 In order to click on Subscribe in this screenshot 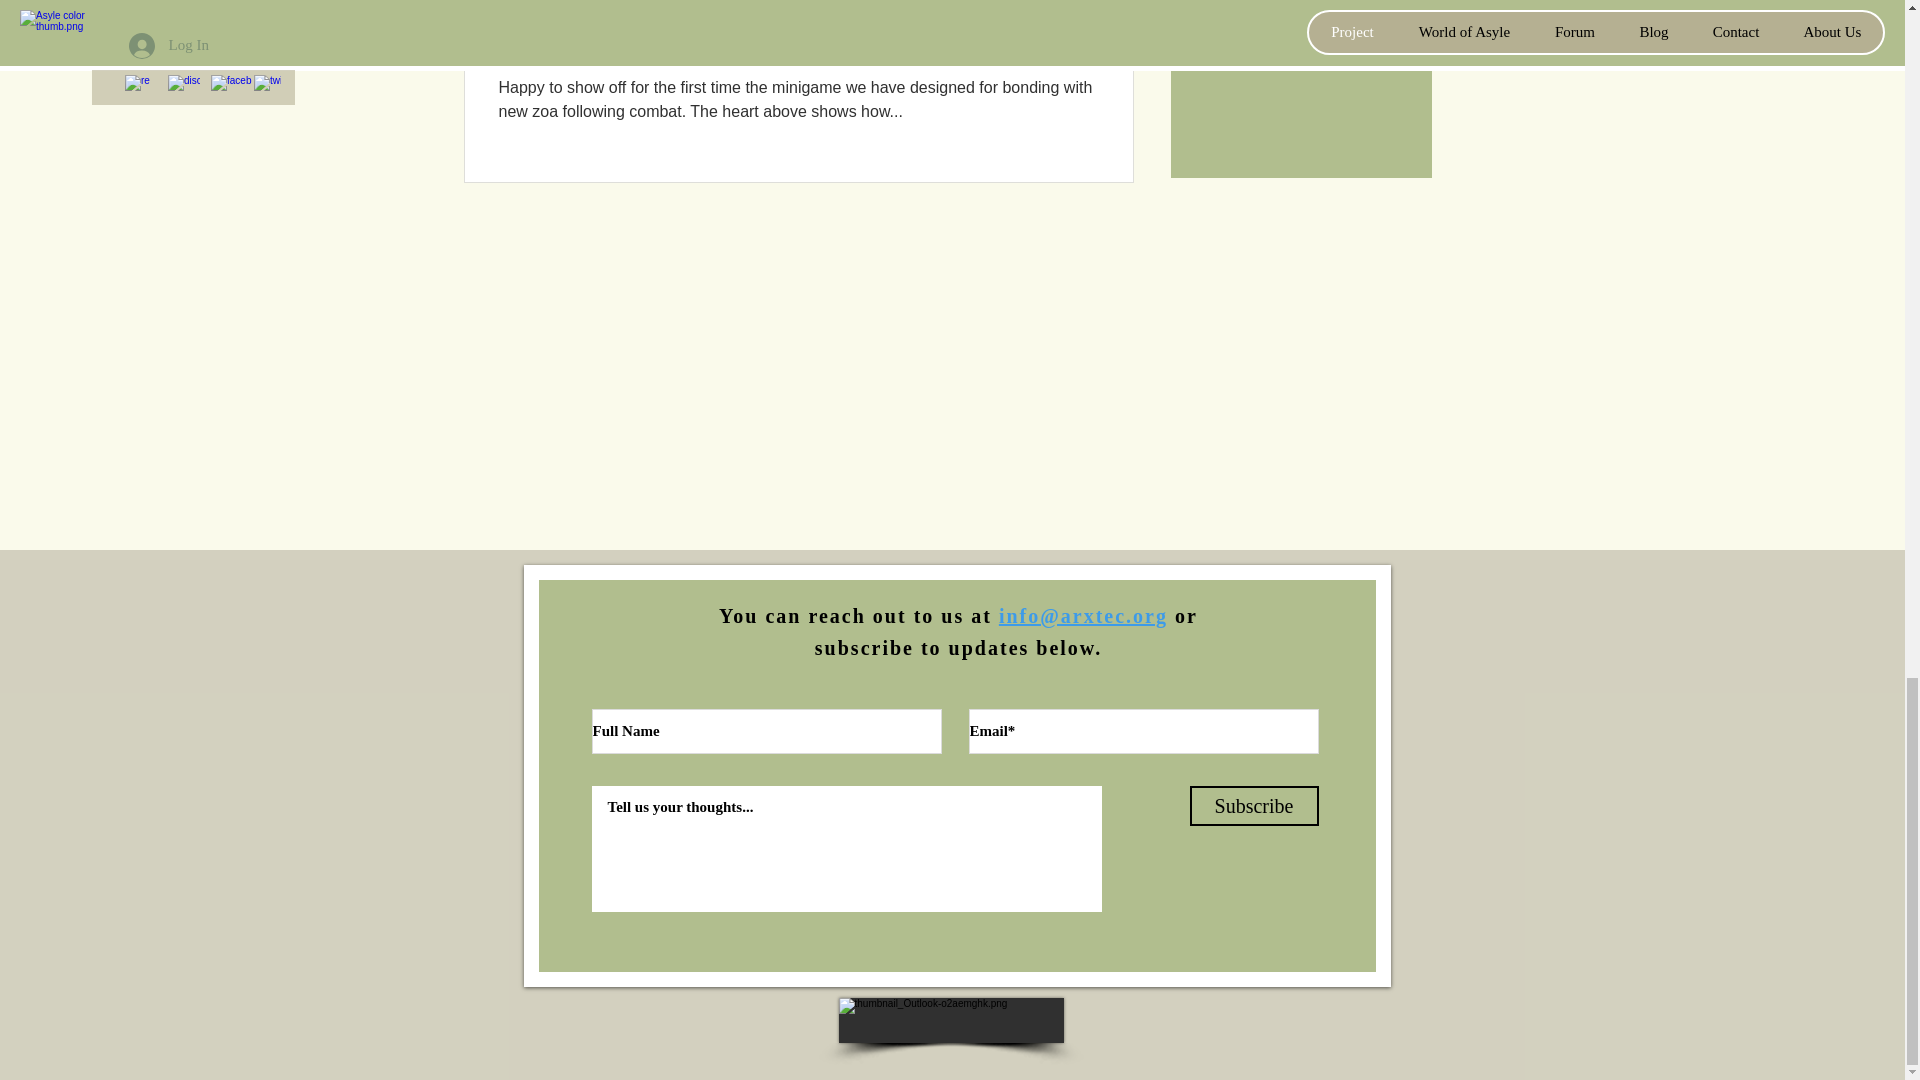, I will do `click(1254, 806)`.